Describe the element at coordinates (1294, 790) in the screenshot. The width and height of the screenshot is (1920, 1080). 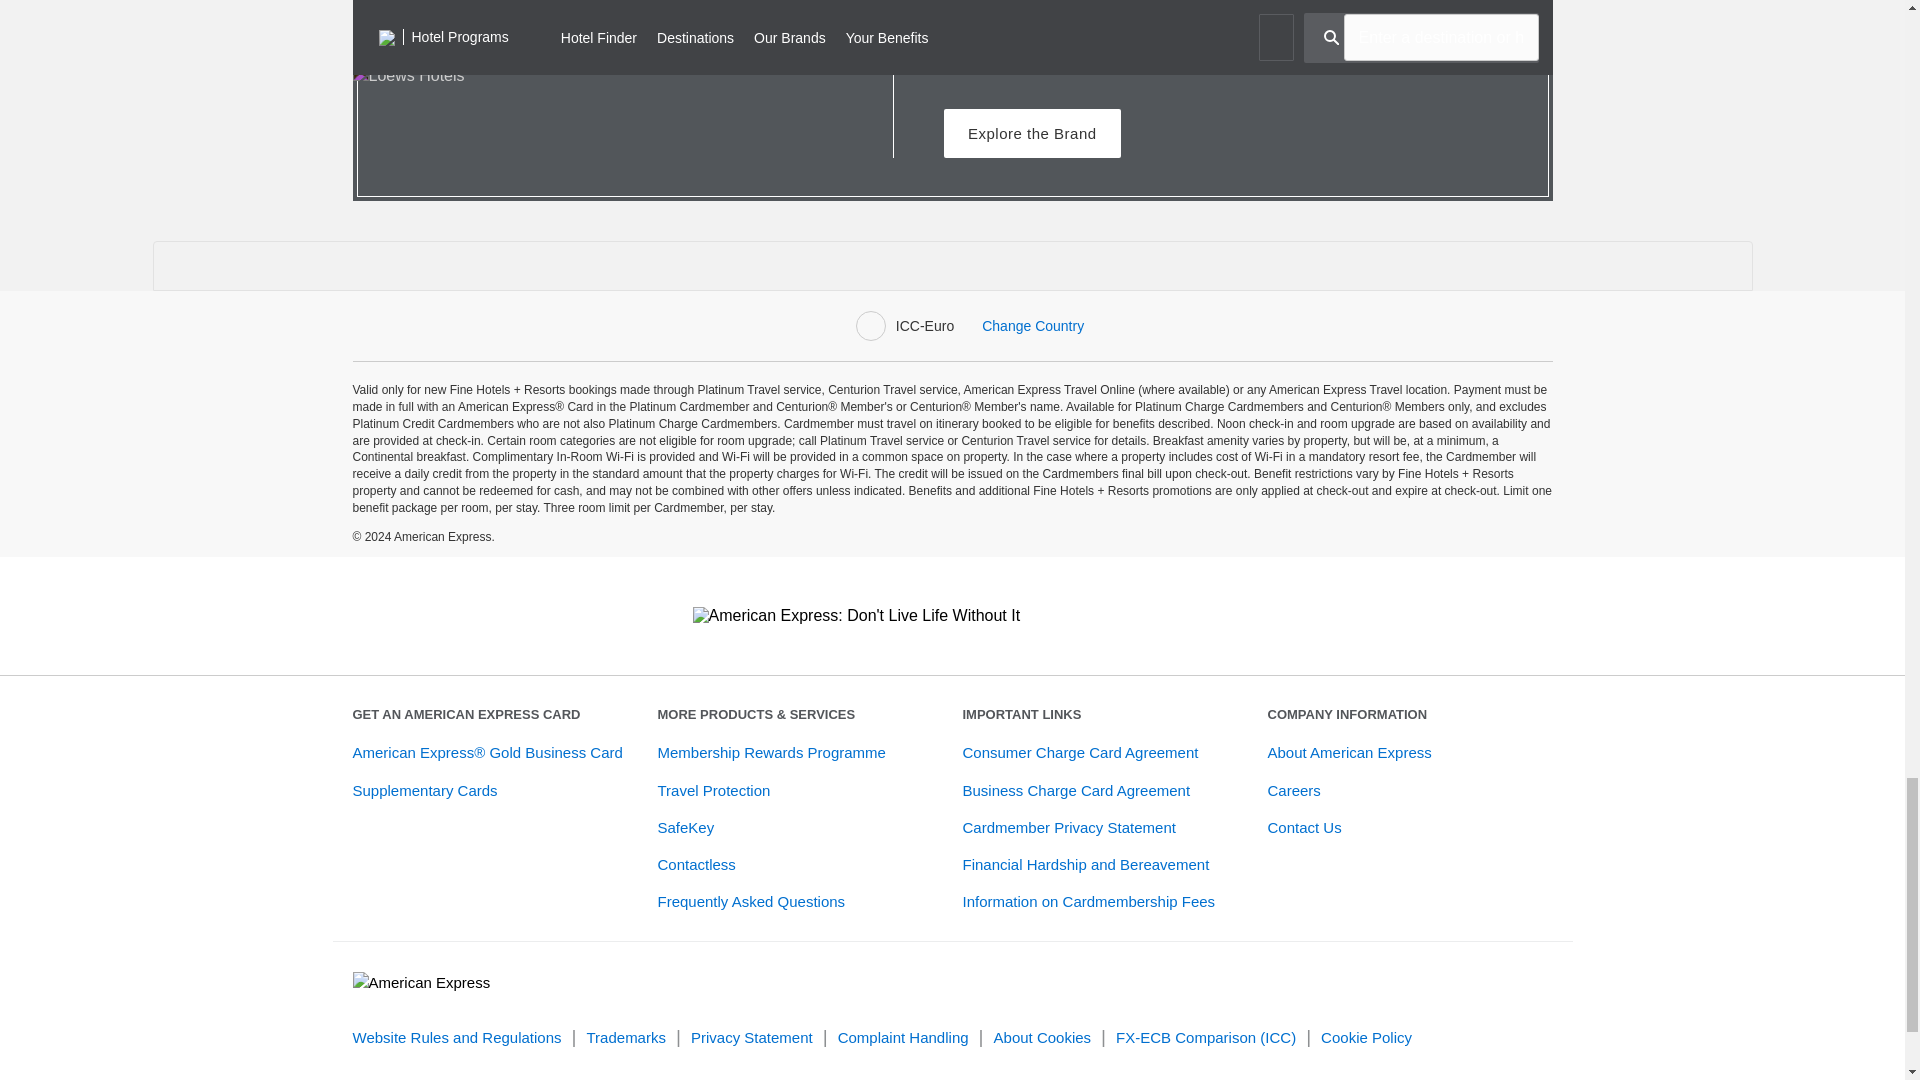
I see `Careers` at that location.